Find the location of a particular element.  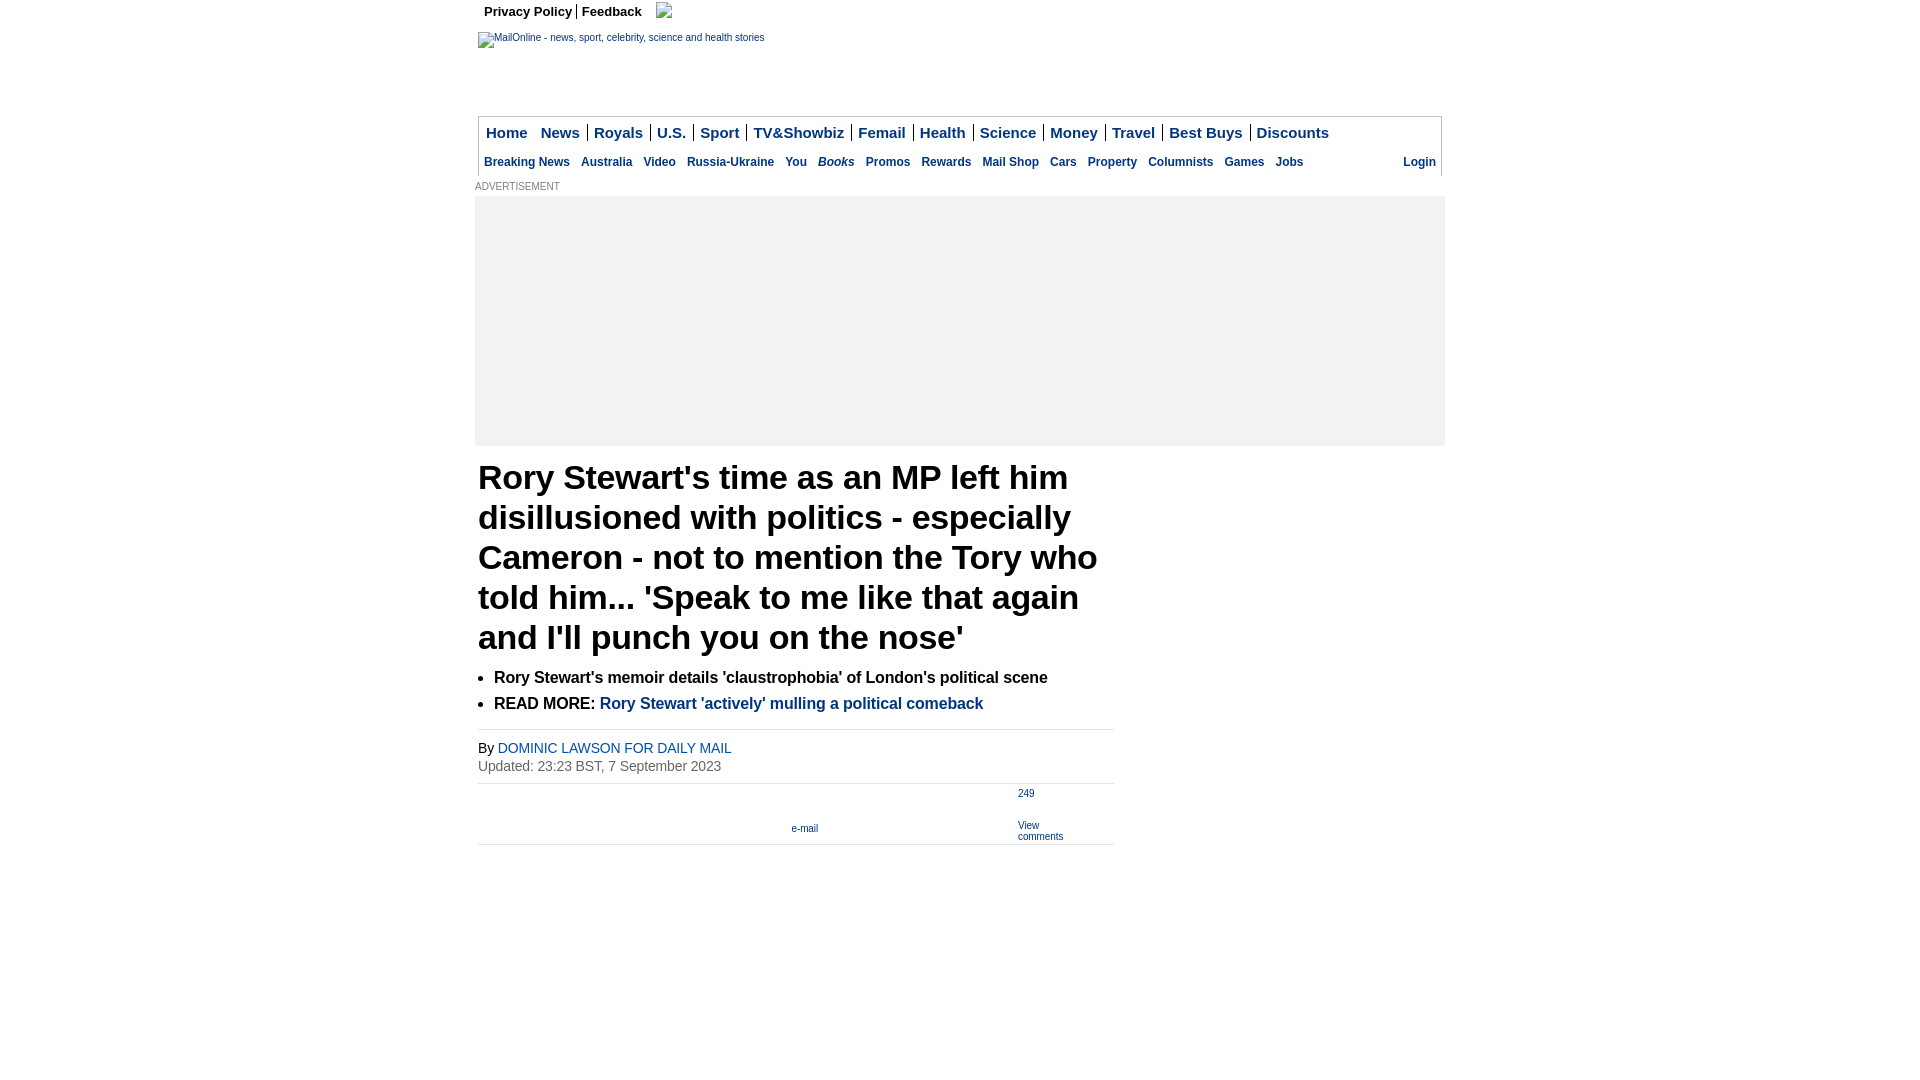

Rewards is located at coordinates (946, 162).